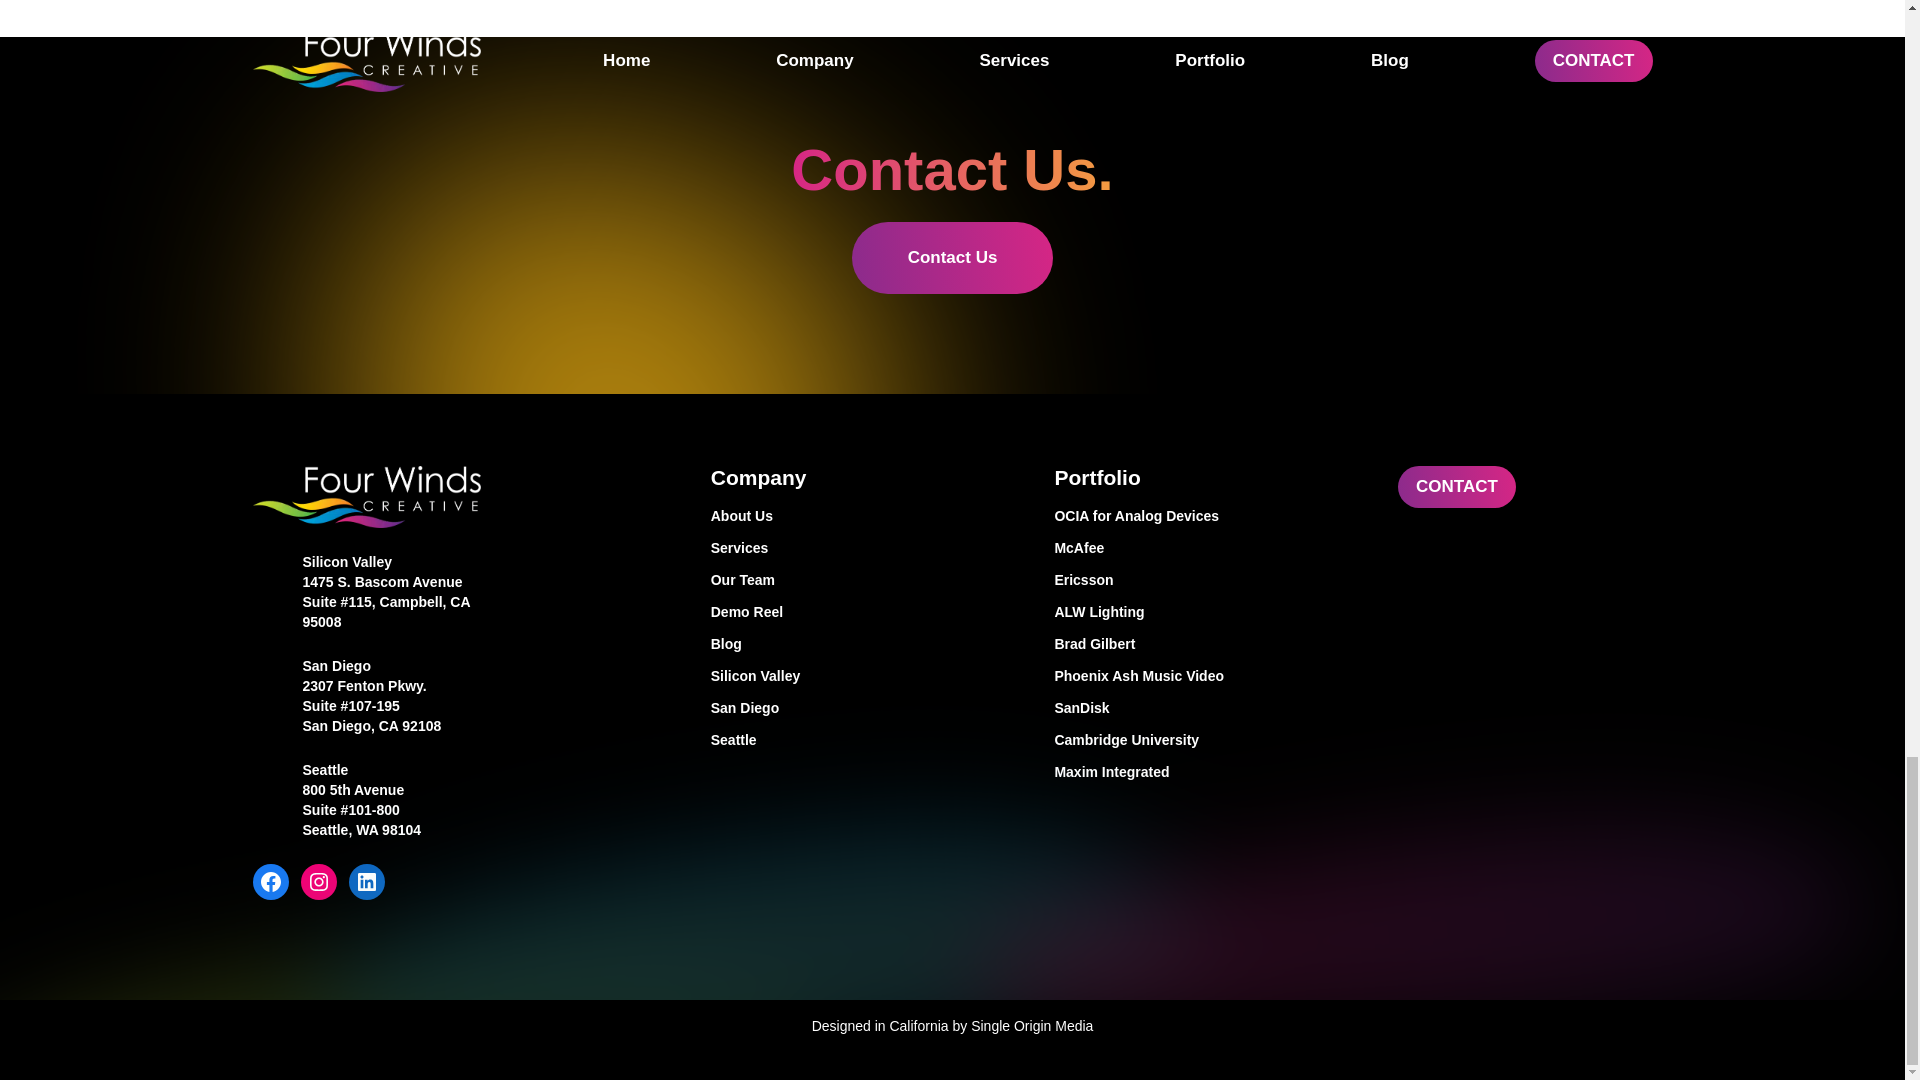 The width and height of the screenshot is (1920, 1080). What do you see at coordinates (866, 708) in the screenshot?
I see `San Diego` at bounding box center [866, 708].